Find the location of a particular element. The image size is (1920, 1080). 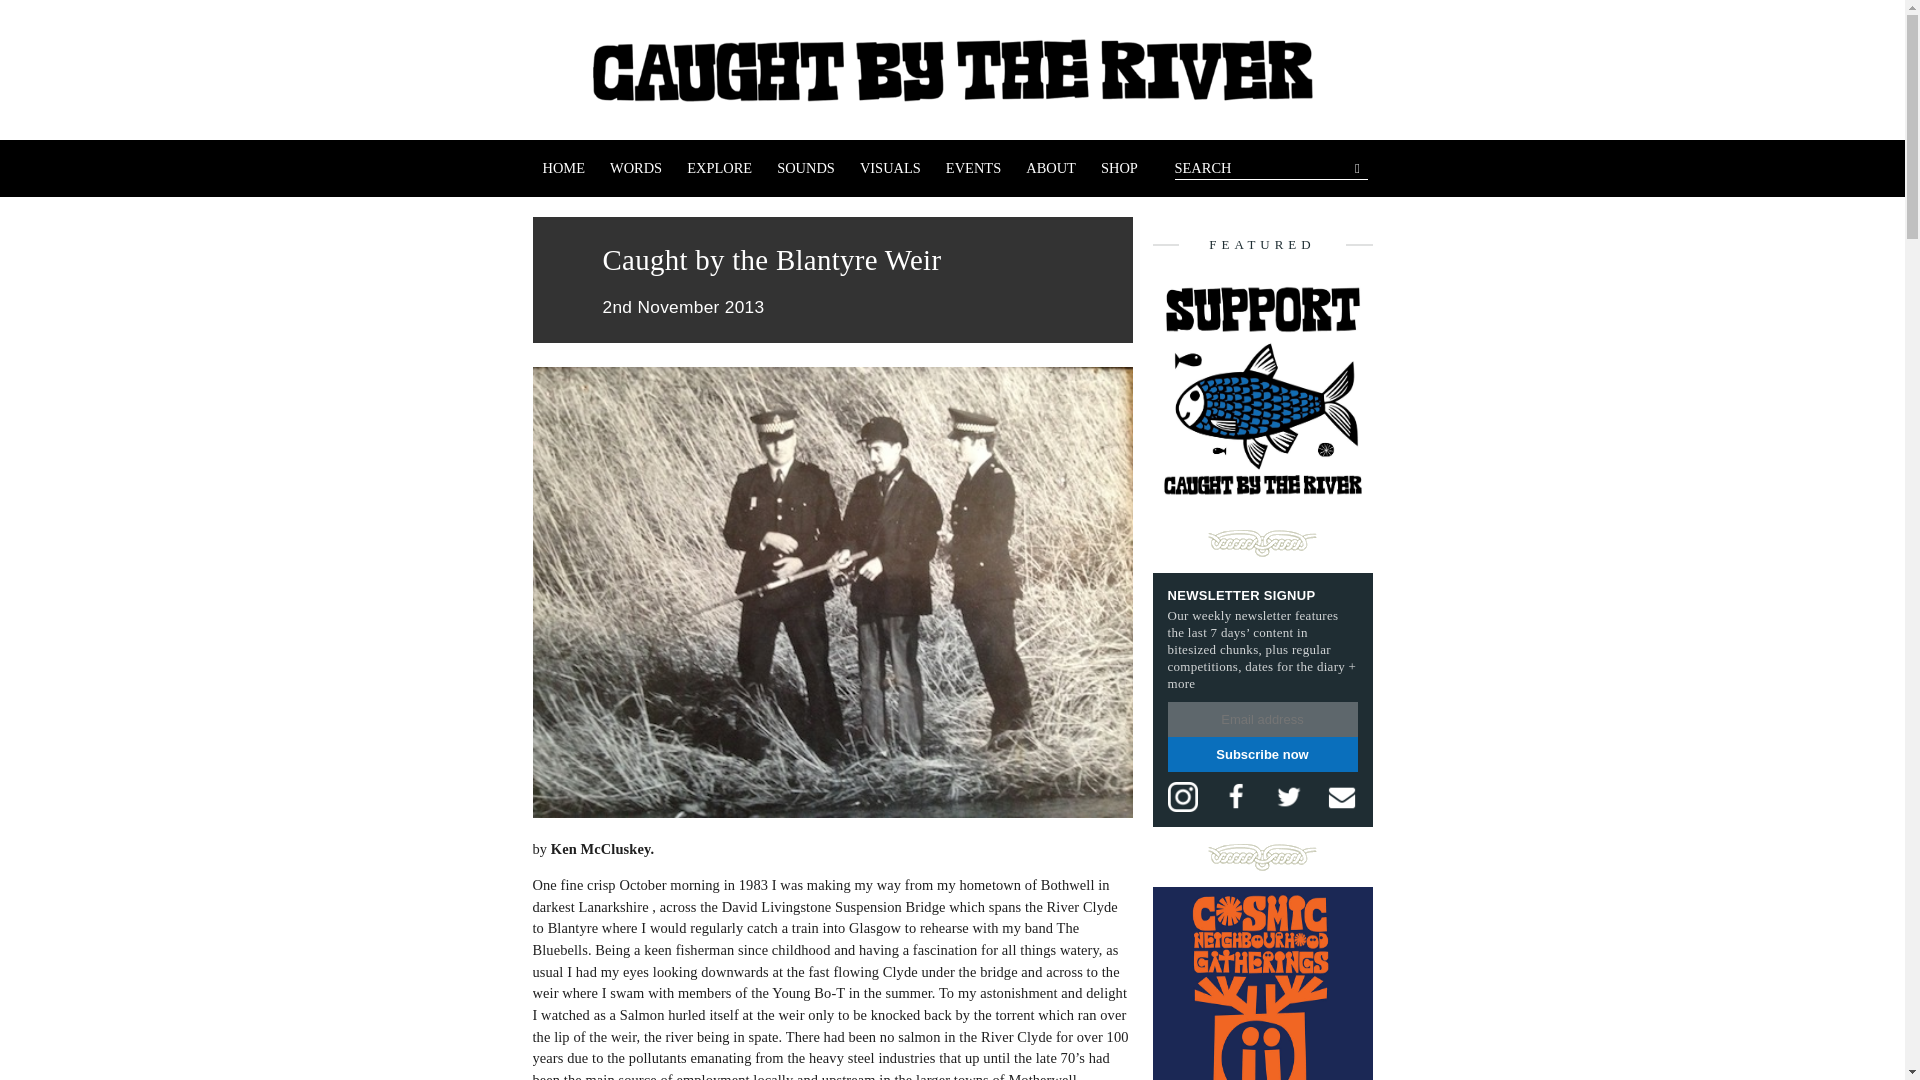

VISUALS is located at coordinates (890, 168).